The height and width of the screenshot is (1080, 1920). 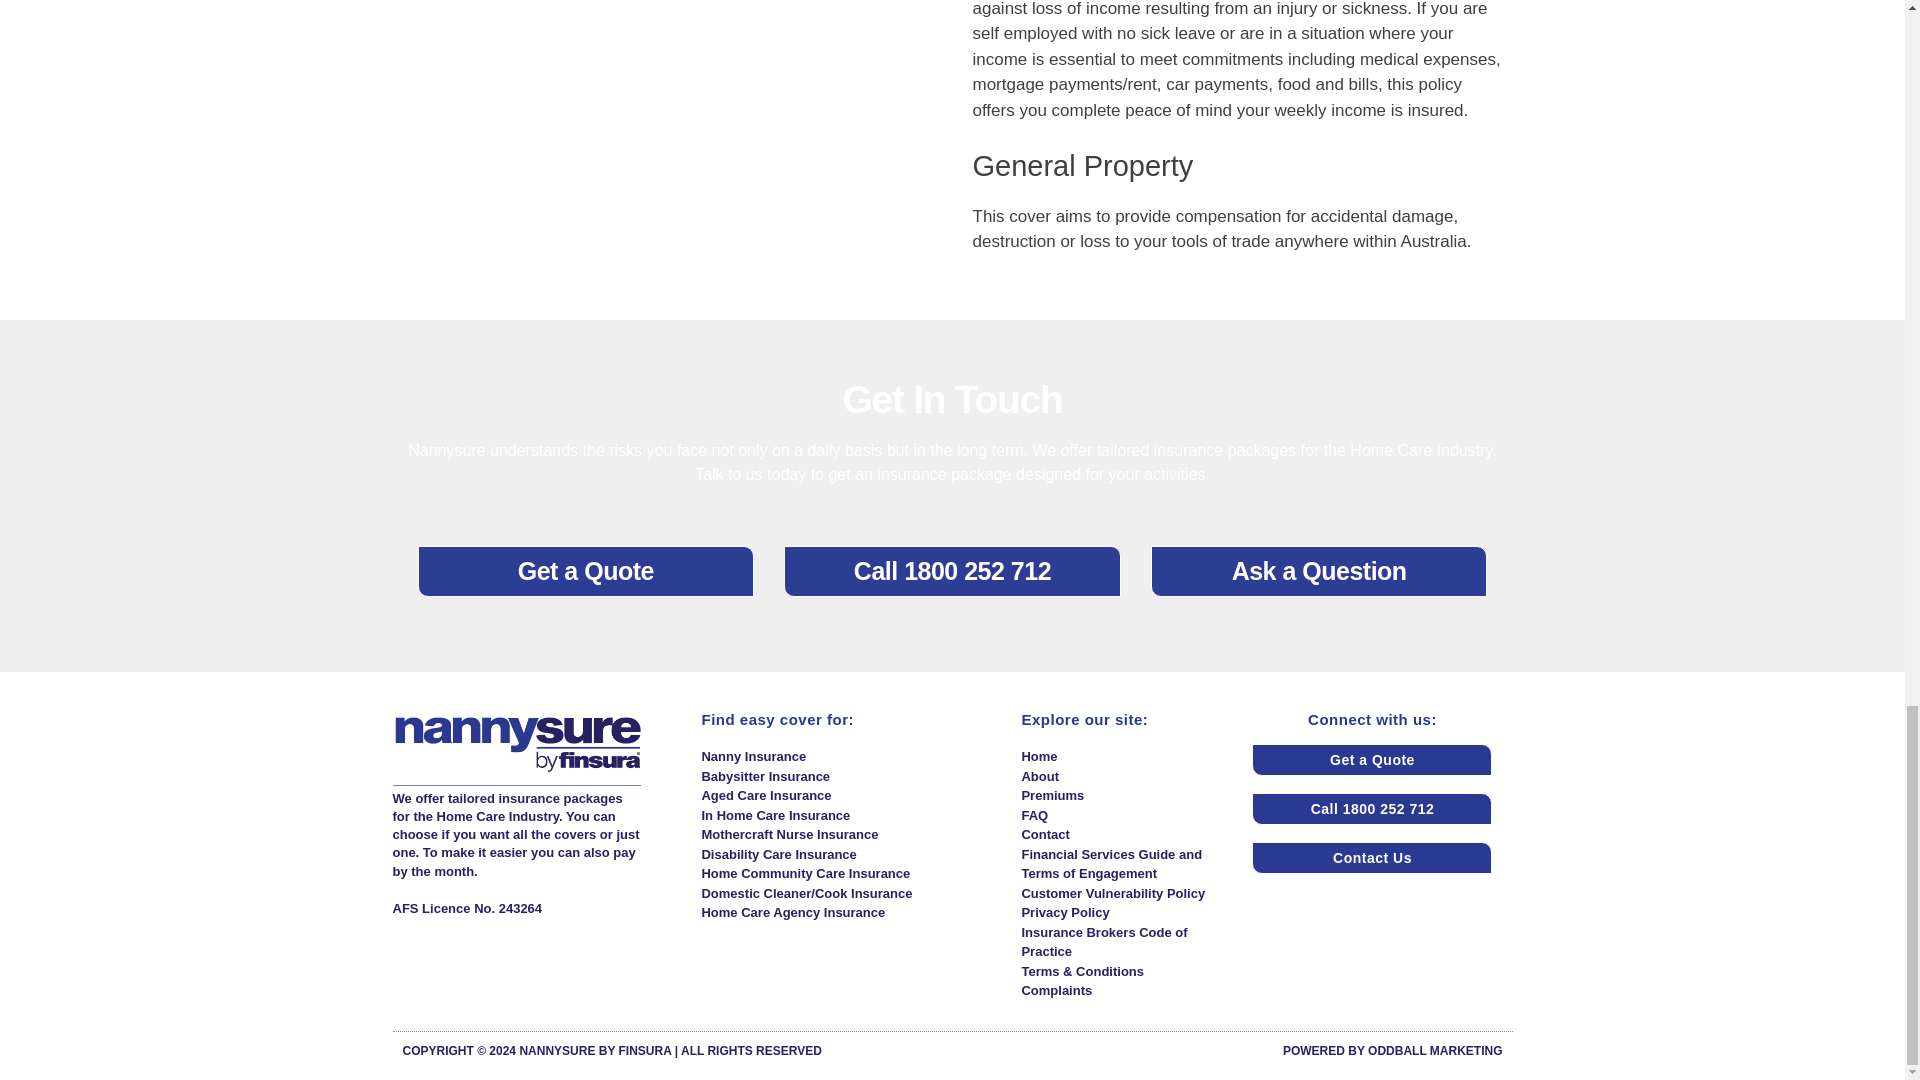 What do you see at coordinates (850, 776) in the screenshot?
I see `Babysitter Insurance` at bounding box center [850, 776].